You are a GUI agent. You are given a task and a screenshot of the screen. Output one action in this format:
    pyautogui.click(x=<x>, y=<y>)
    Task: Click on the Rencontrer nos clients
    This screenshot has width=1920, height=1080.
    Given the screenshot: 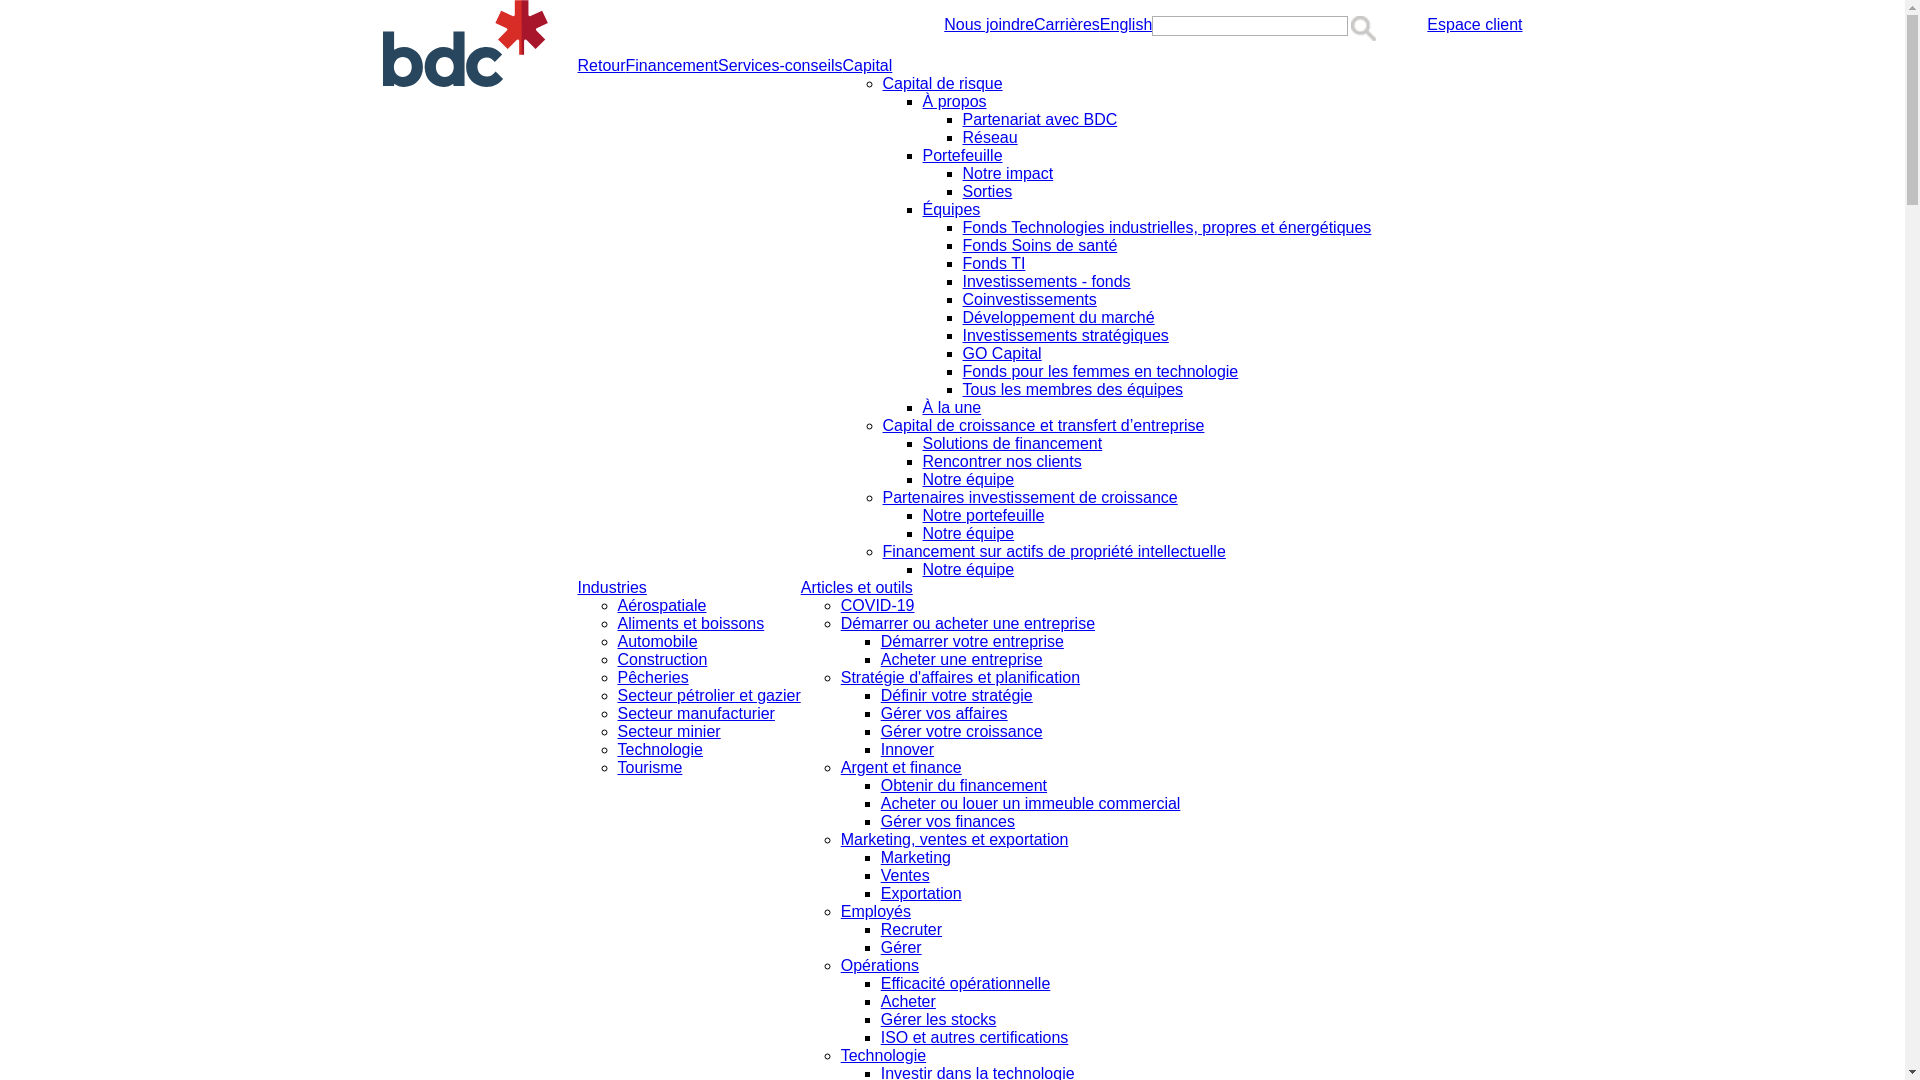 What is the action you would take?
    pyautogui.click(x=1002, y=462)
    